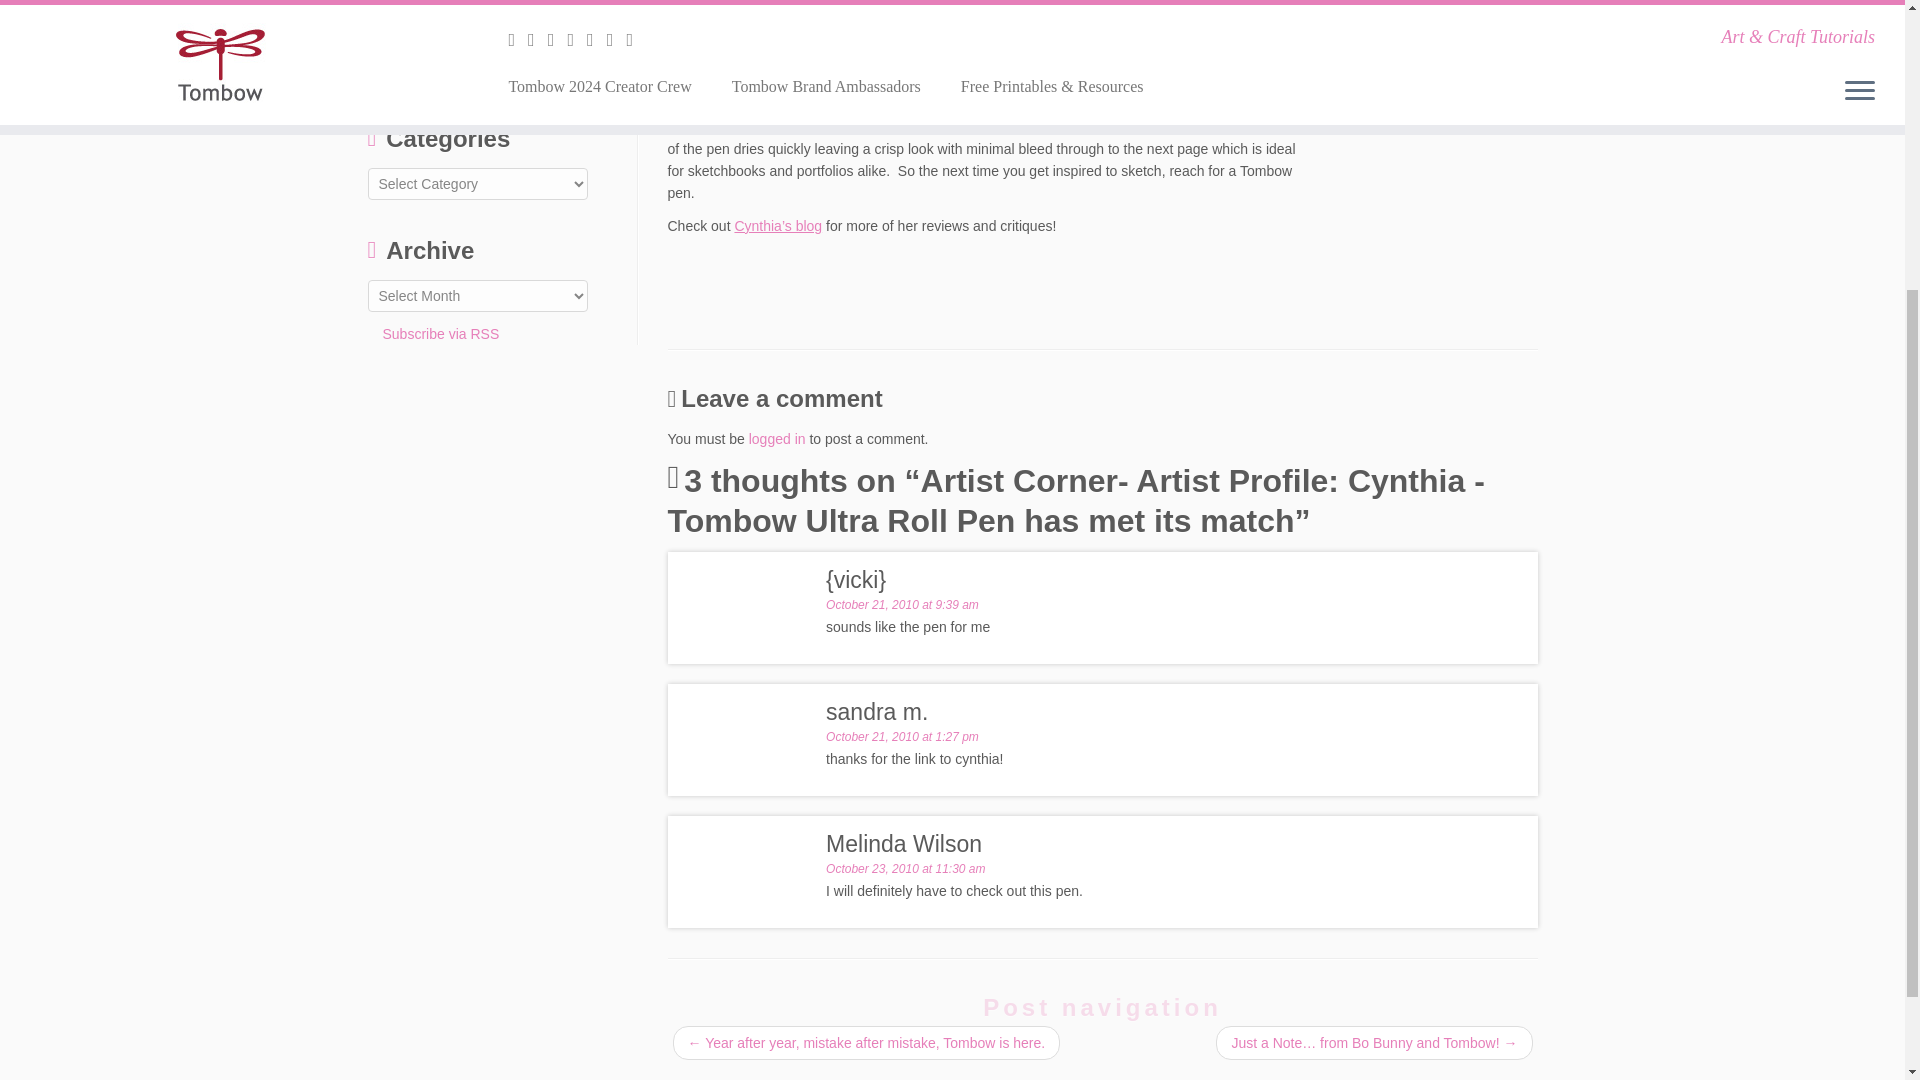  I want to click on October 21, 2010 at 1:27 pm, so click(902, 737).